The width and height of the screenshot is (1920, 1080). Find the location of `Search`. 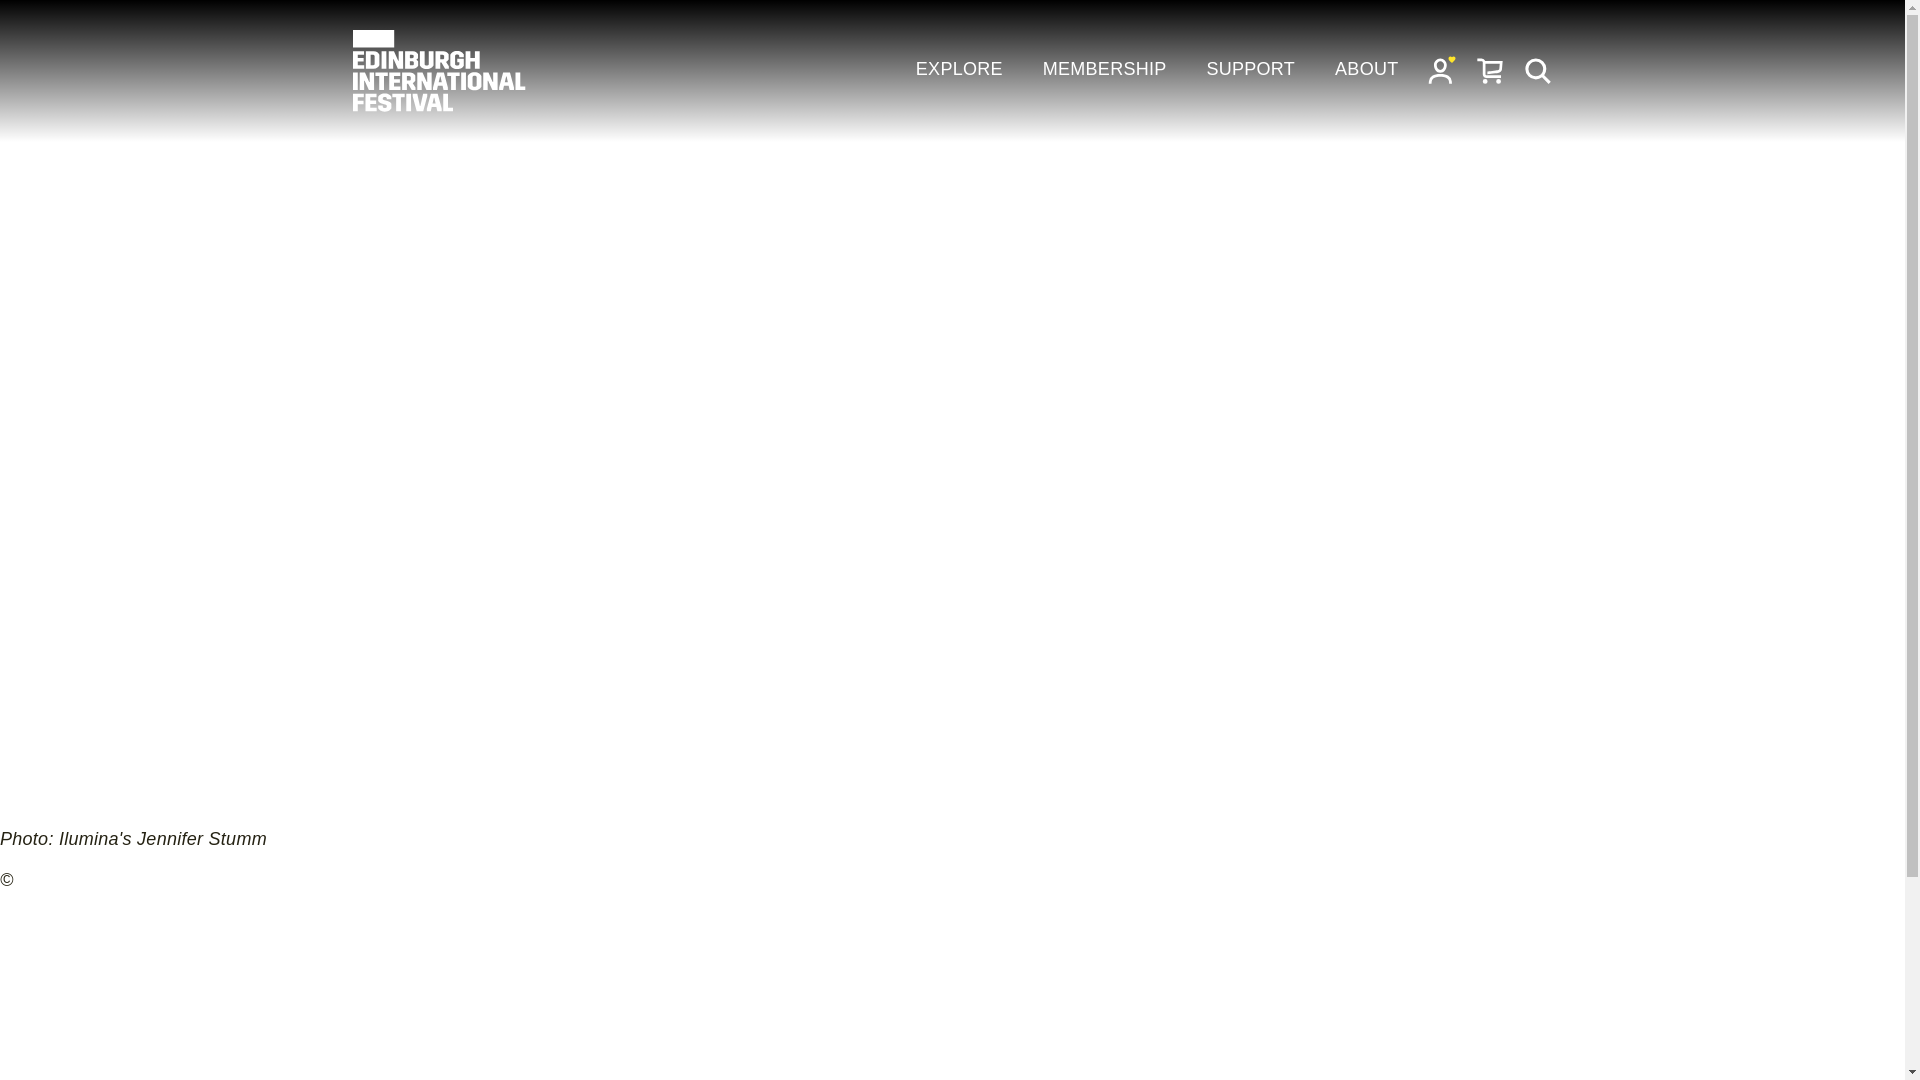

Search is located at coordinates (1538, 70).